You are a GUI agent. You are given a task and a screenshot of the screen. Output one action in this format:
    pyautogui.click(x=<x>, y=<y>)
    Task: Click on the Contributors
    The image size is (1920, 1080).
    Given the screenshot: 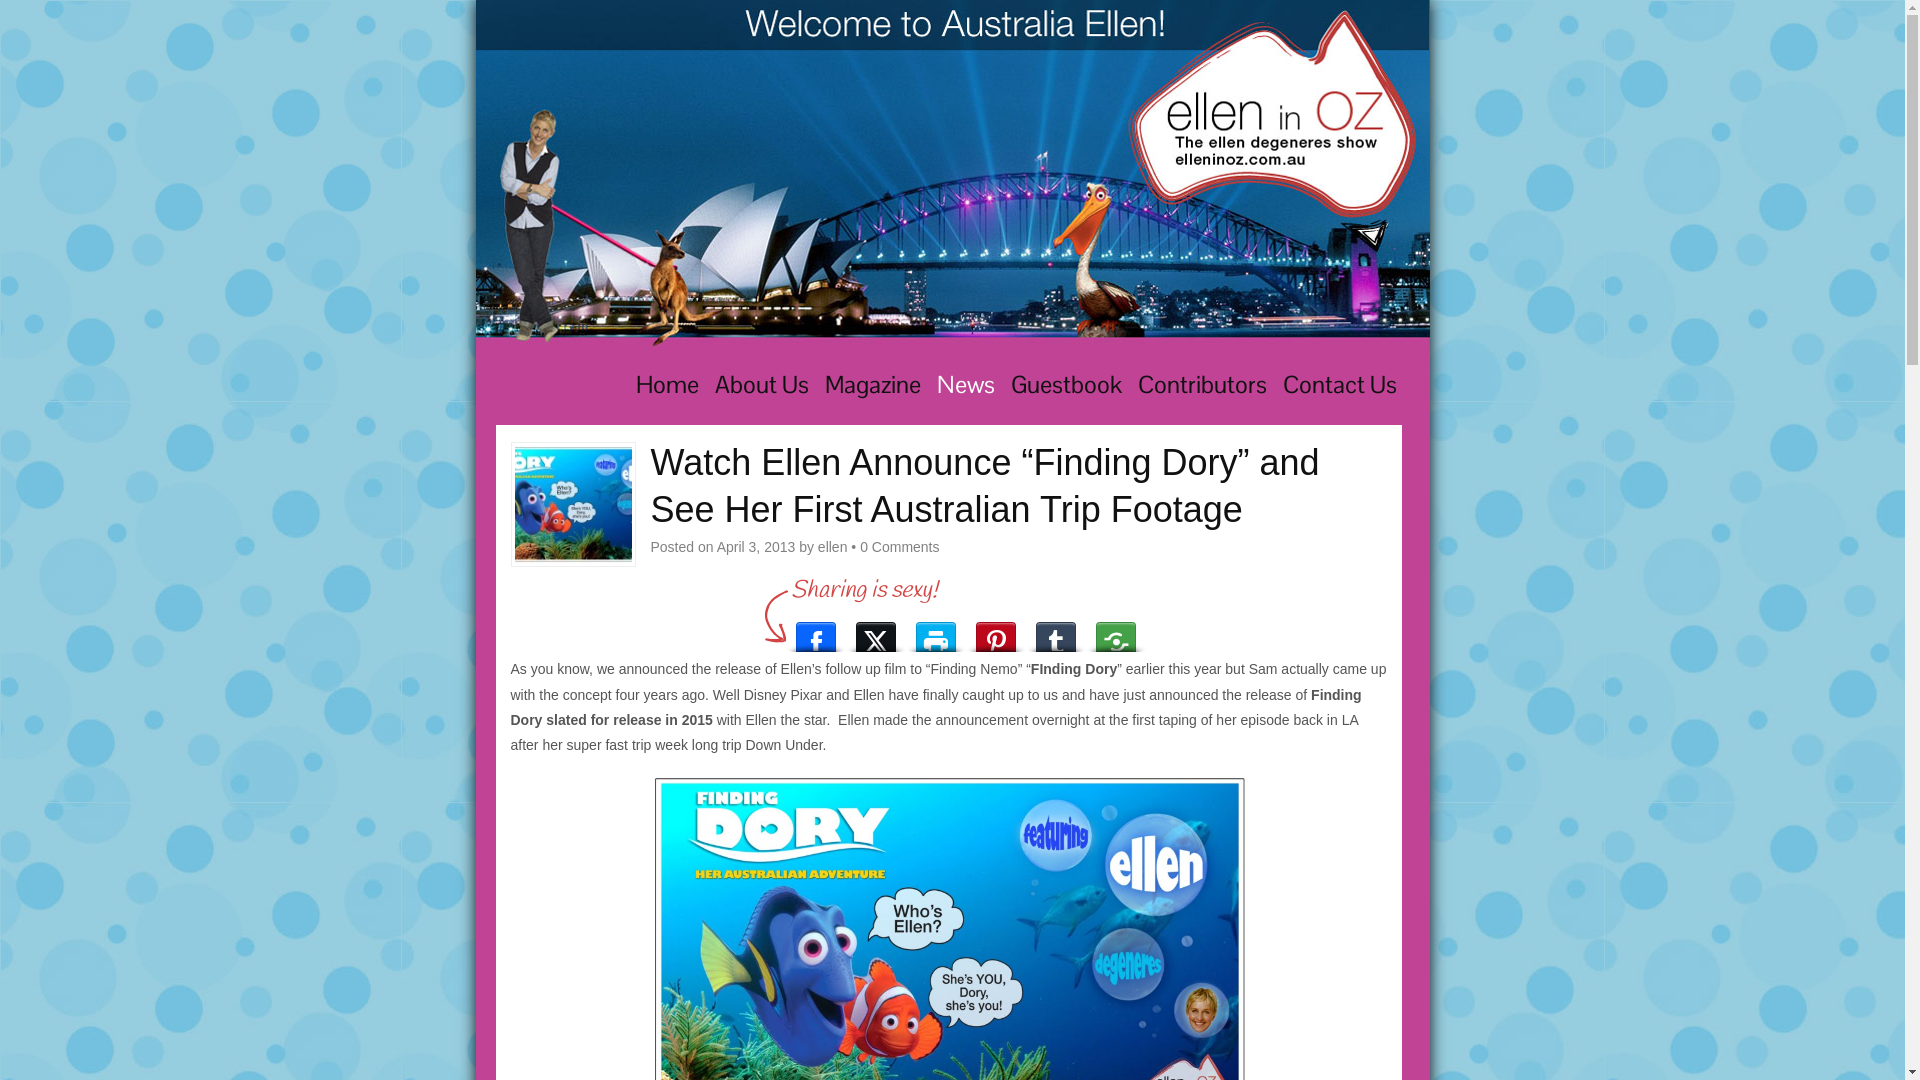 What is the action you would take?
    pyautogui.click(x=1202, y=385)
    